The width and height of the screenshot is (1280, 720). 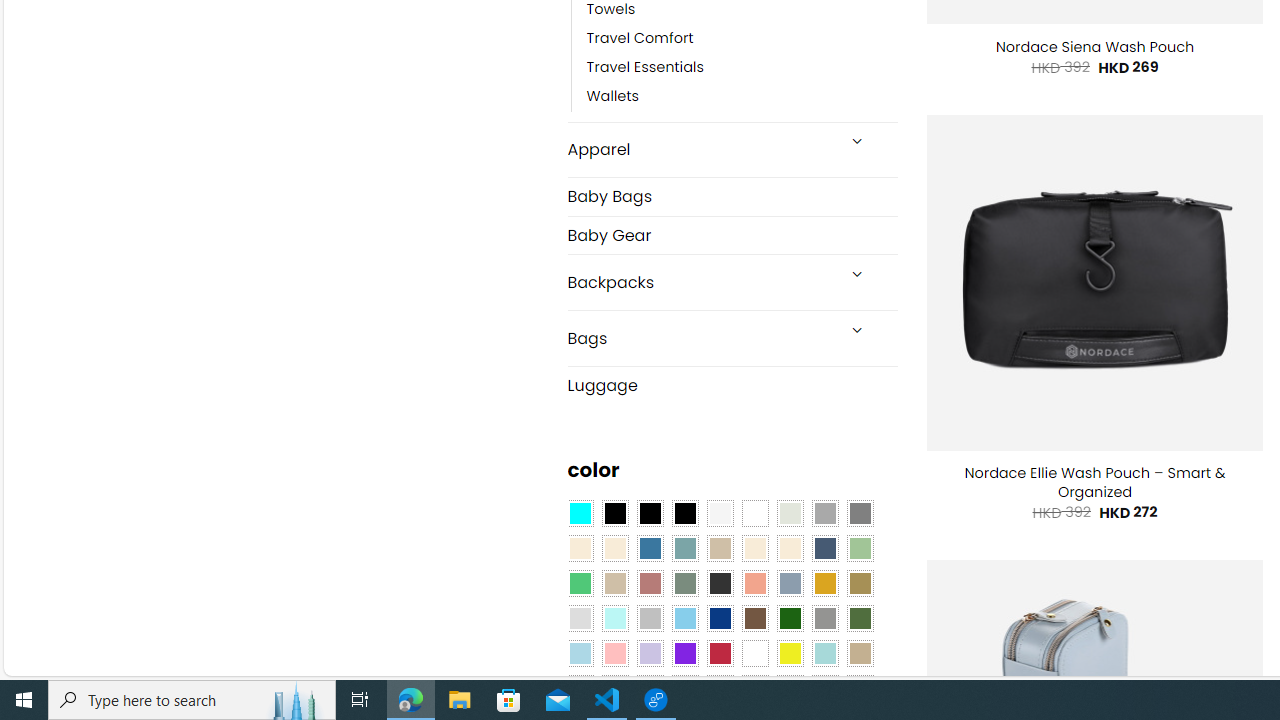 What do you see at coordinates (824, 514) in the screenshot?
I see `Dark Gray` at bounding box center [824, 514].